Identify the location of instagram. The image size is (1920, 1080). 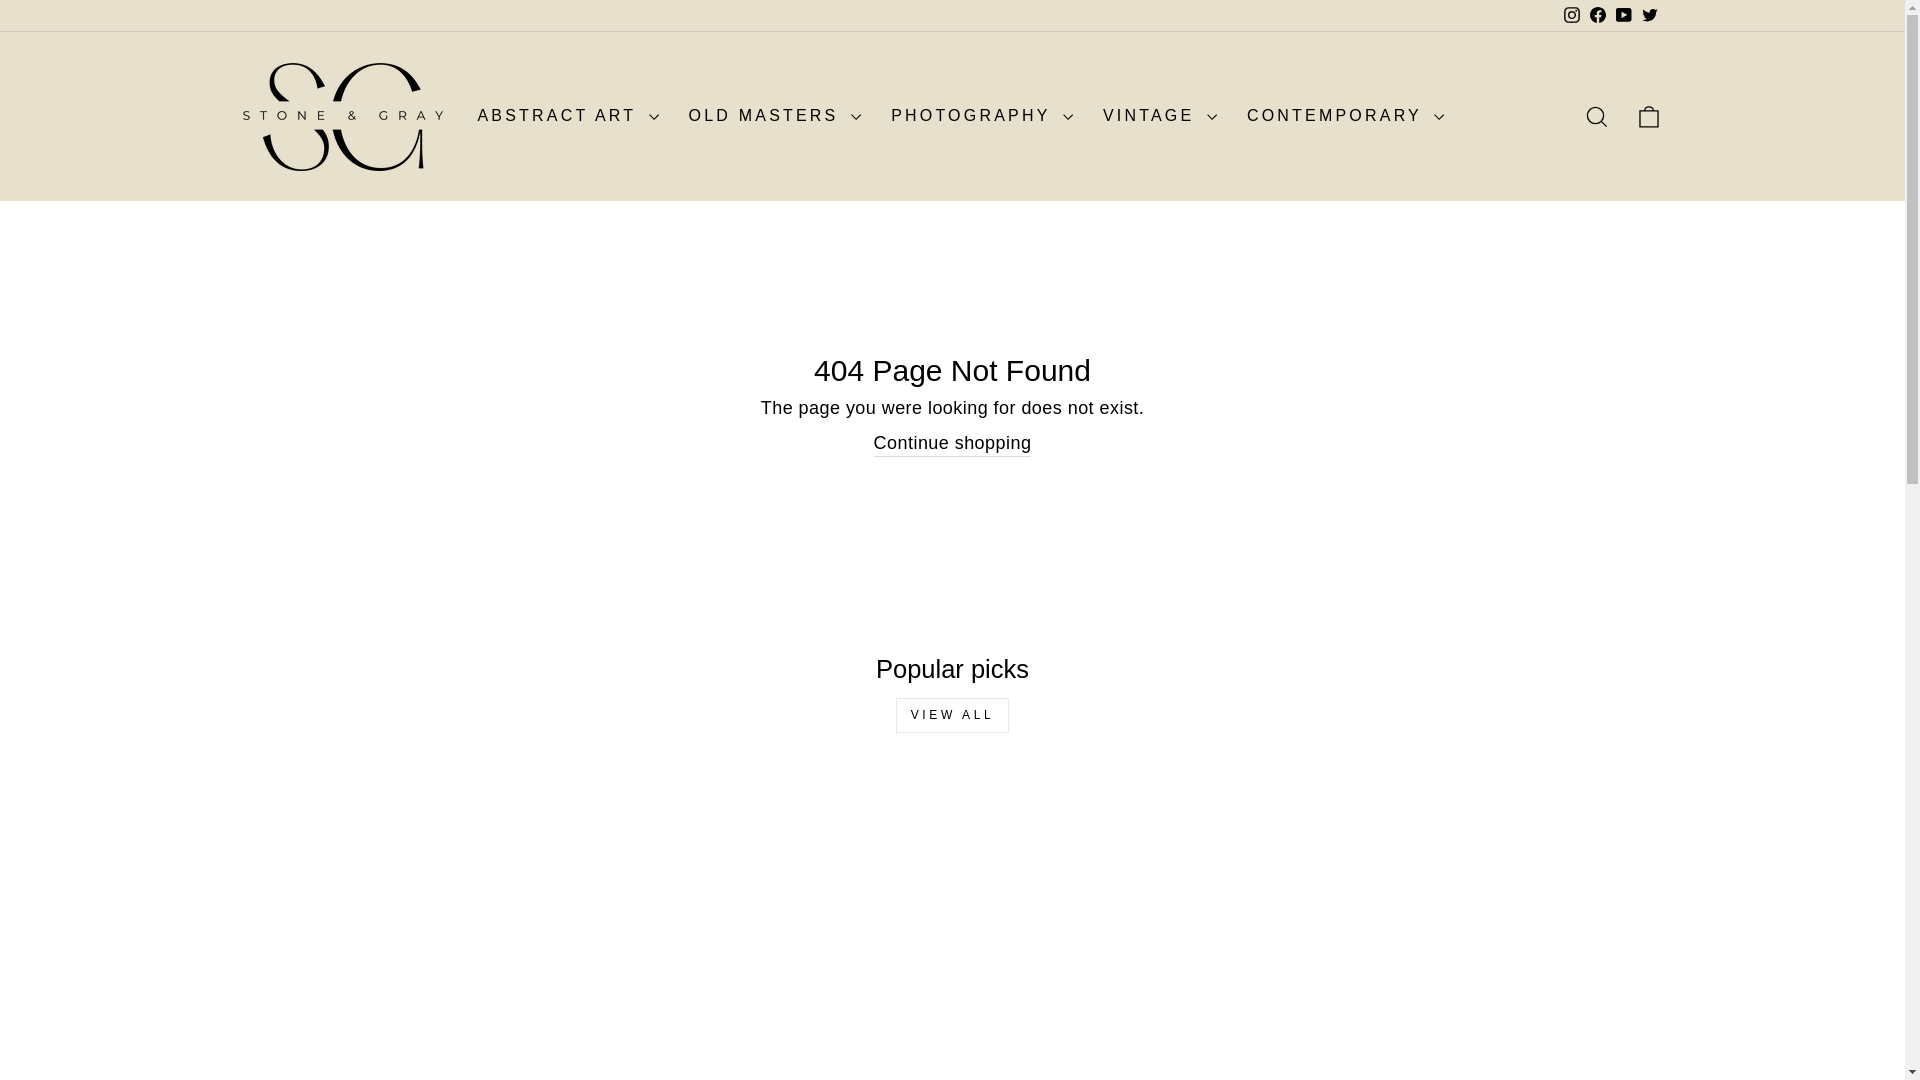
(1572, 14).